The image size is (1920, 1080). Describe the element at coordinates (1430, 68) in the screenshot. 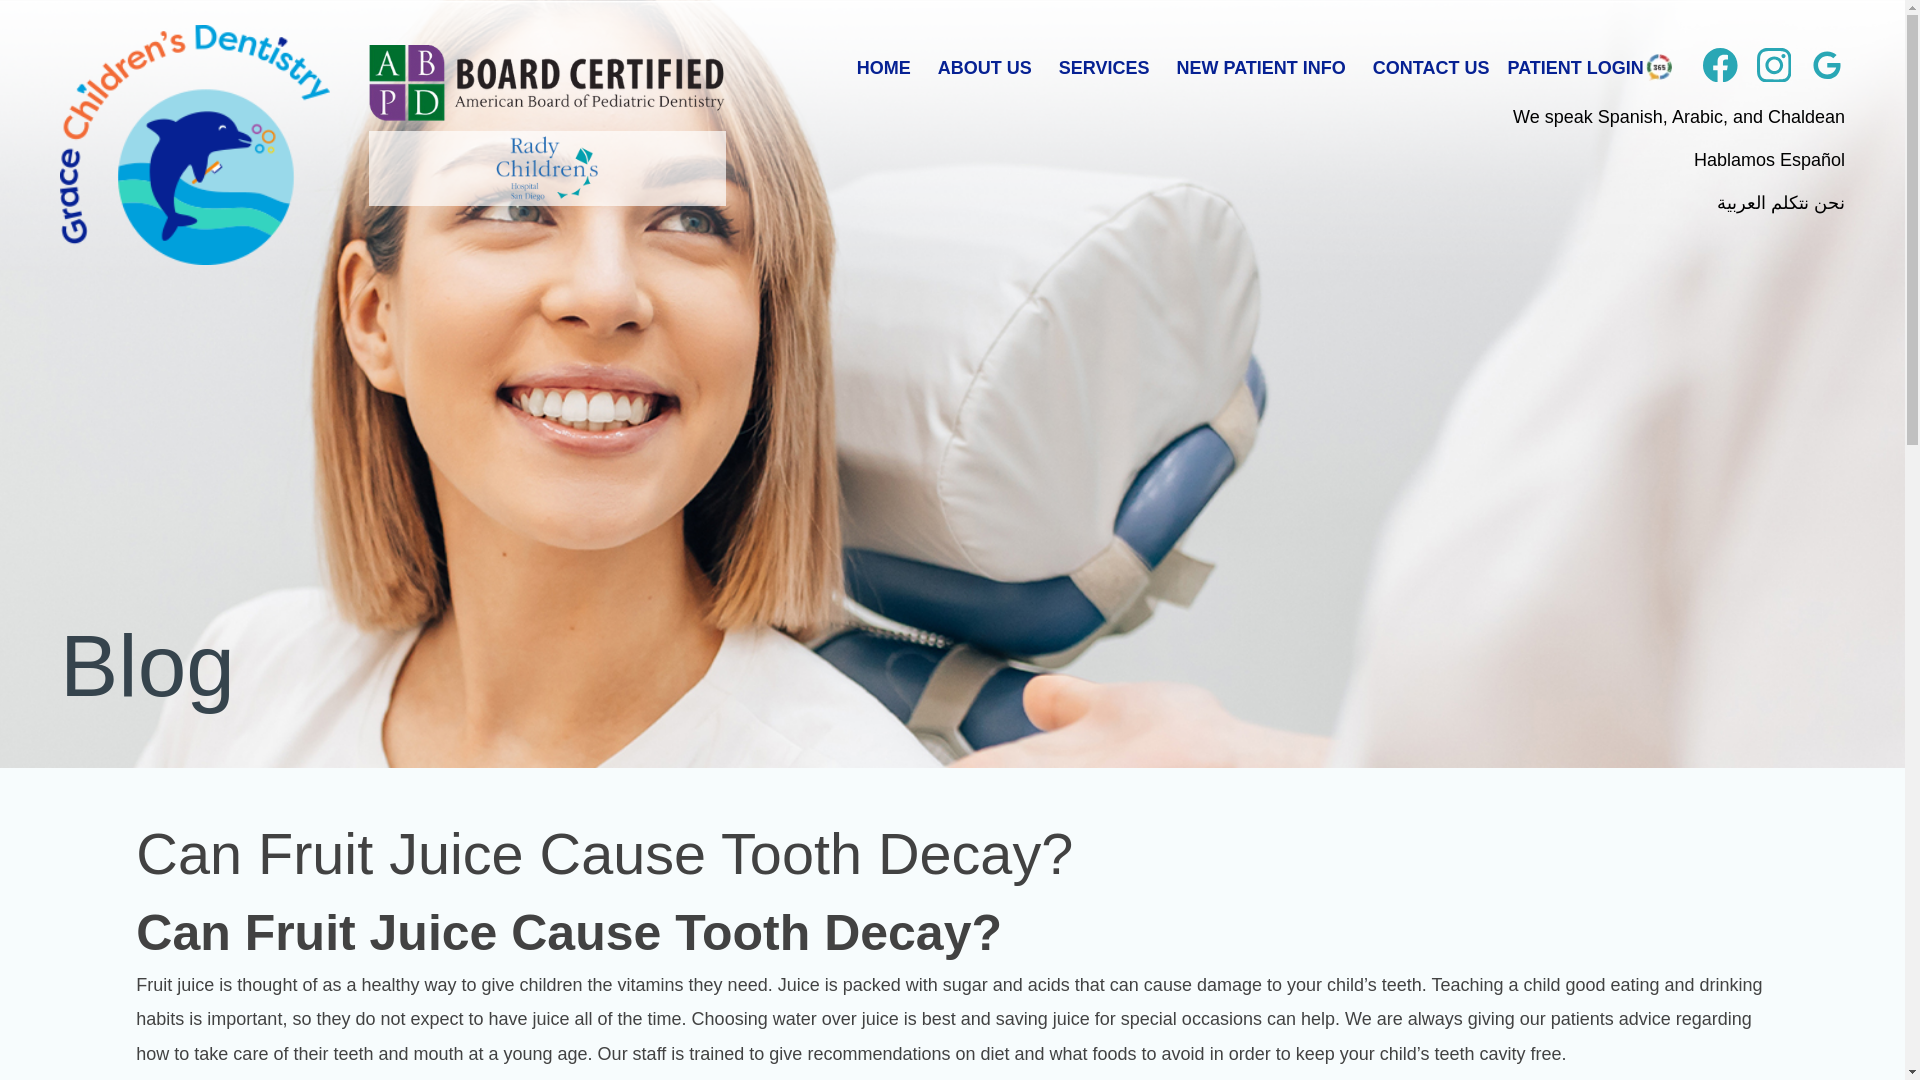

I see `CONTACT US` at that location.